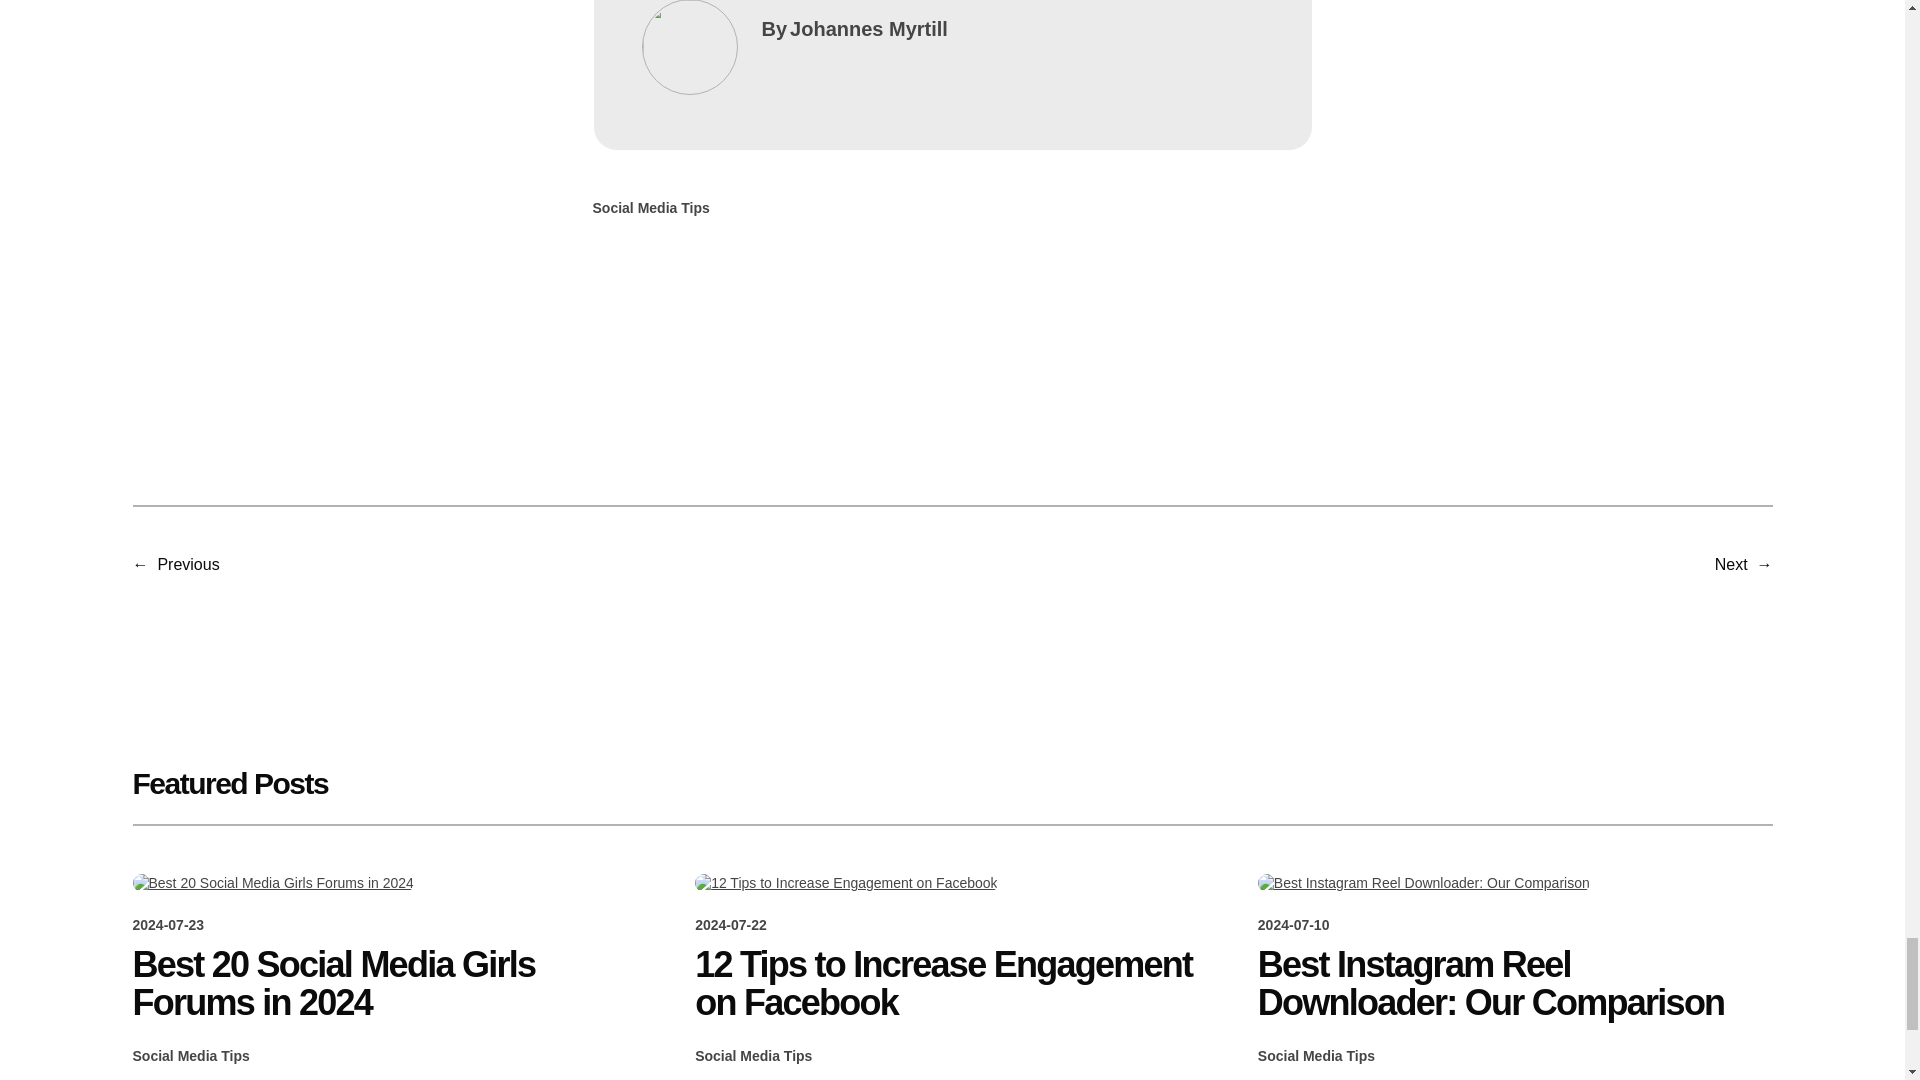 The width and height of the screenshot is (1920, 1080). What do you see at coordinates (188, 564) in the screenshot?
I see `Previous` at bounding box center [188, 564].